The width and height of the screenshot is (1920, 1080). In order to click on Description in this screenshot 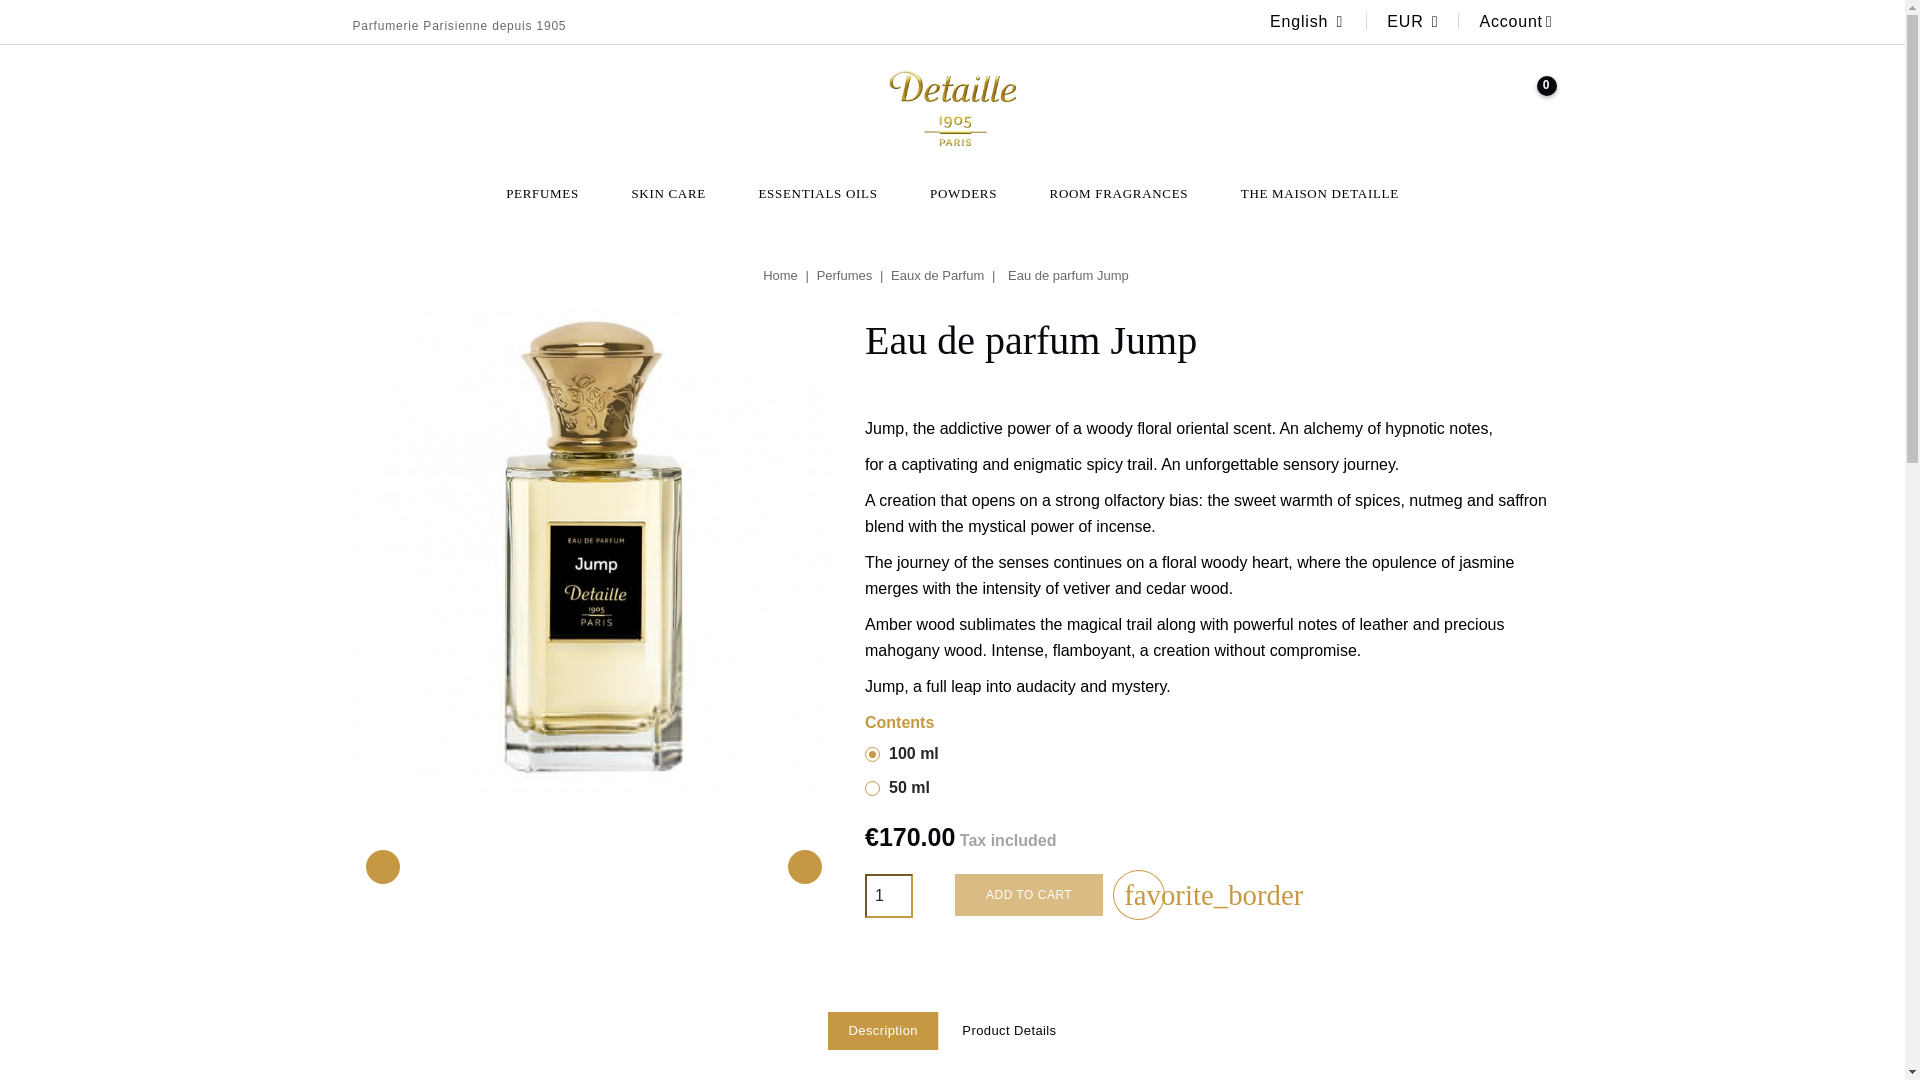, I will do `click(882, 1030)`.